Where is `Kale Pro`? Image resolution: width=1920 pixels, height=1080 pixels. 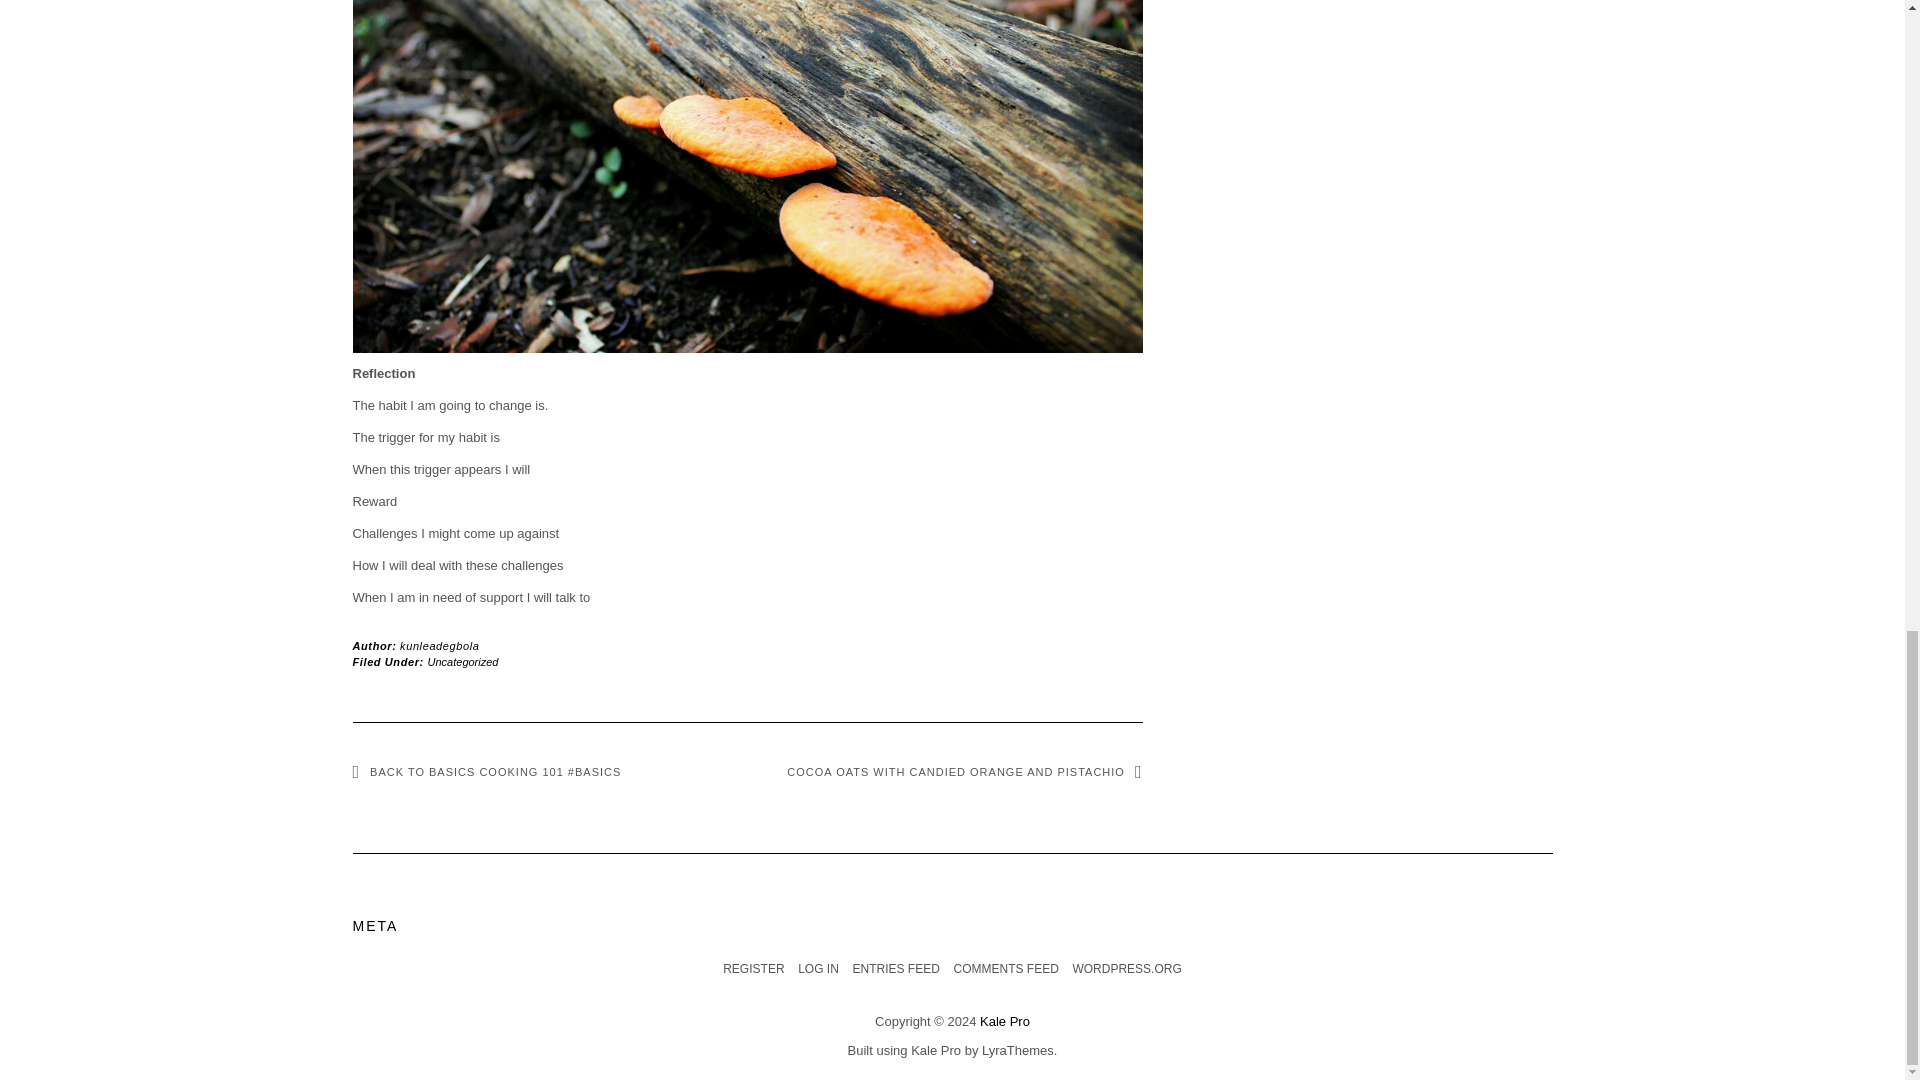 Kale Pro is located at coordinates (936, 1050).